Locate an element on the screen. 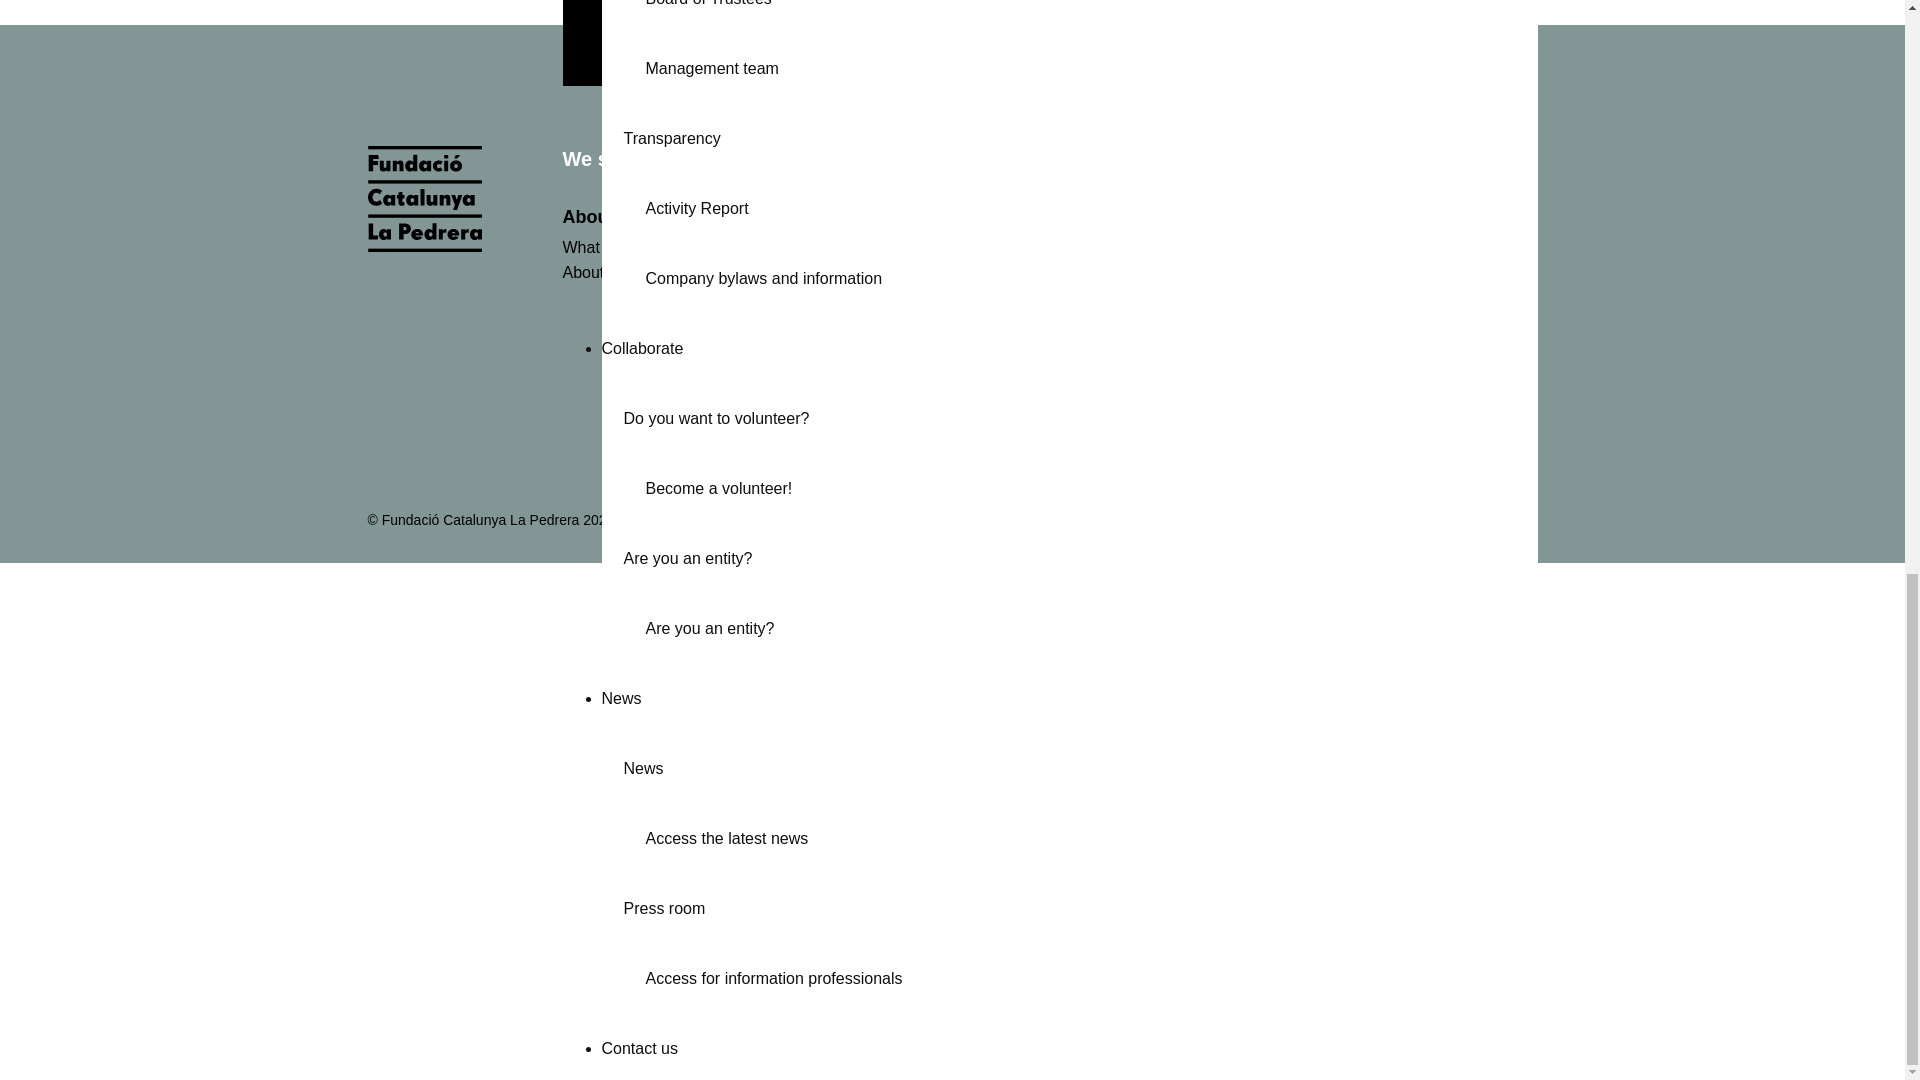 The height and width of the screenshot is (1080, 1920). Access the latest news is located at coordinates (1091, 835).